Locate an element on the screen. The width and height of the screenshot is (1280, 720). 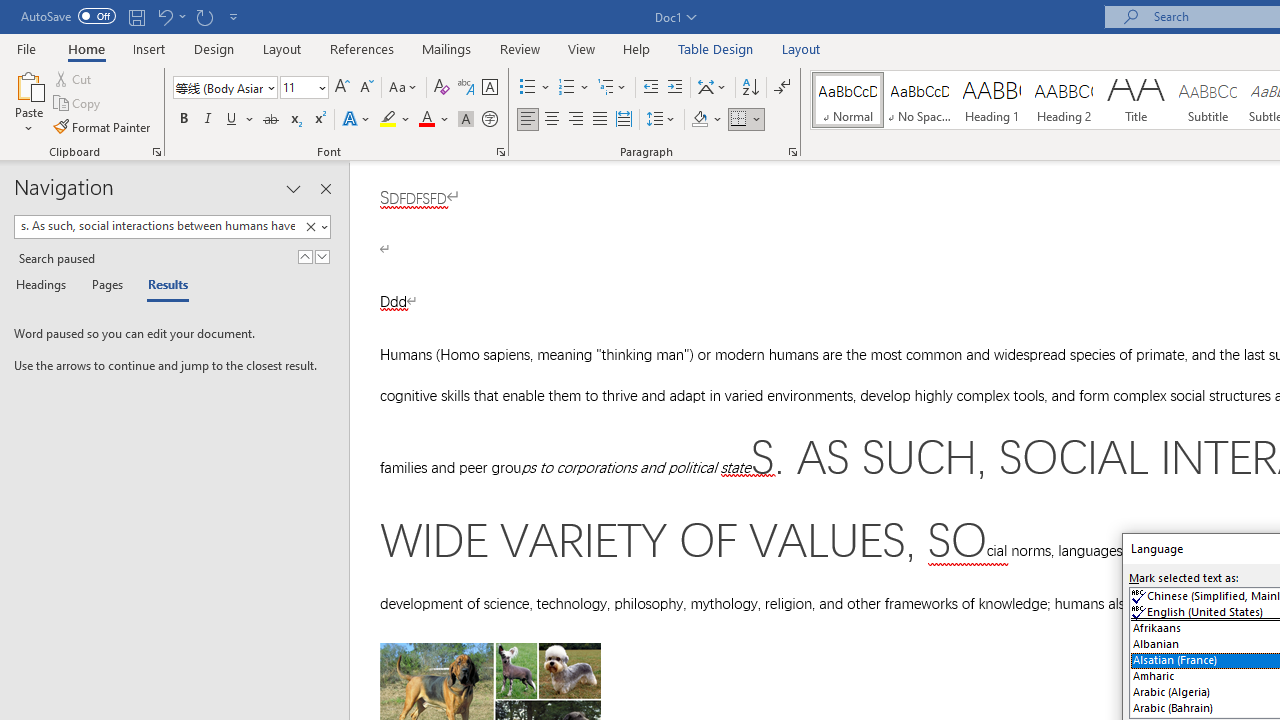
Clear is located at coordinates (314, 227).